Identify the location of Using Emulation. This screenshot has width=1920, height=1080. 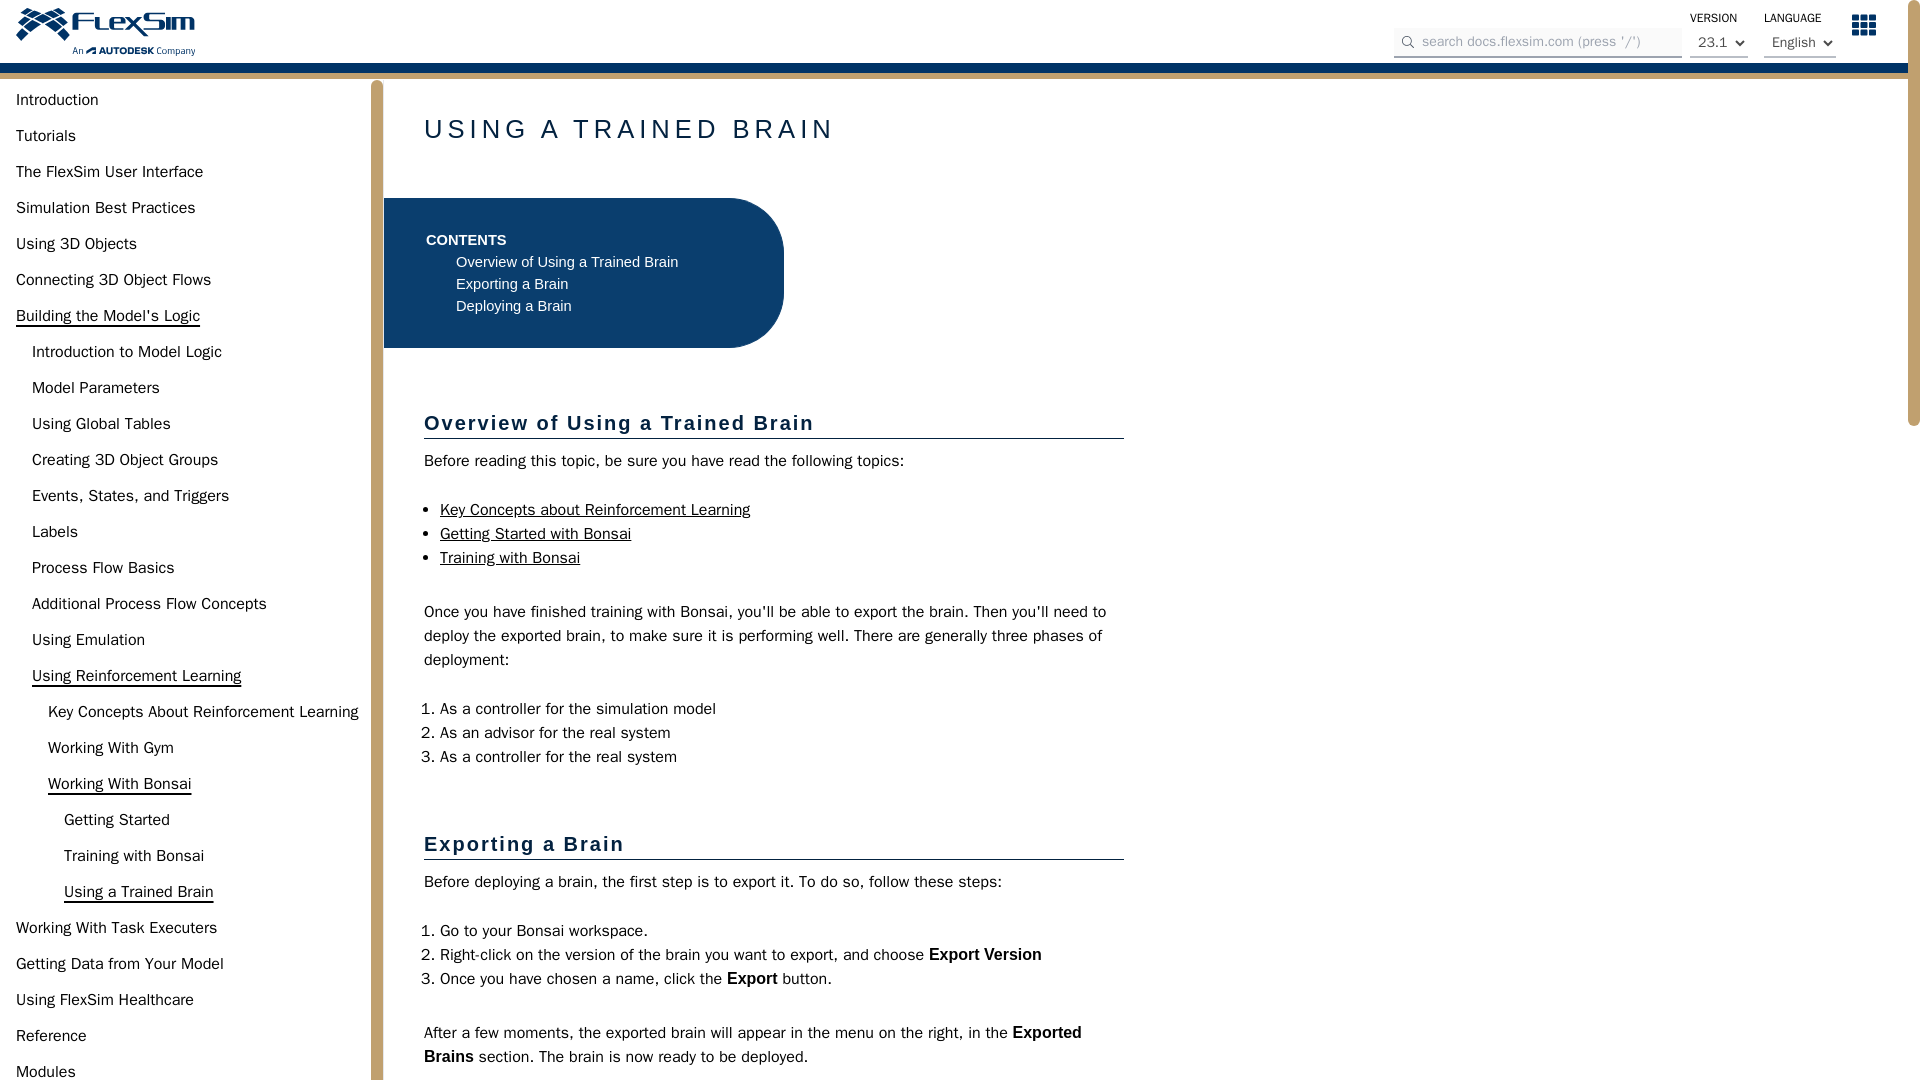
(88, 640).